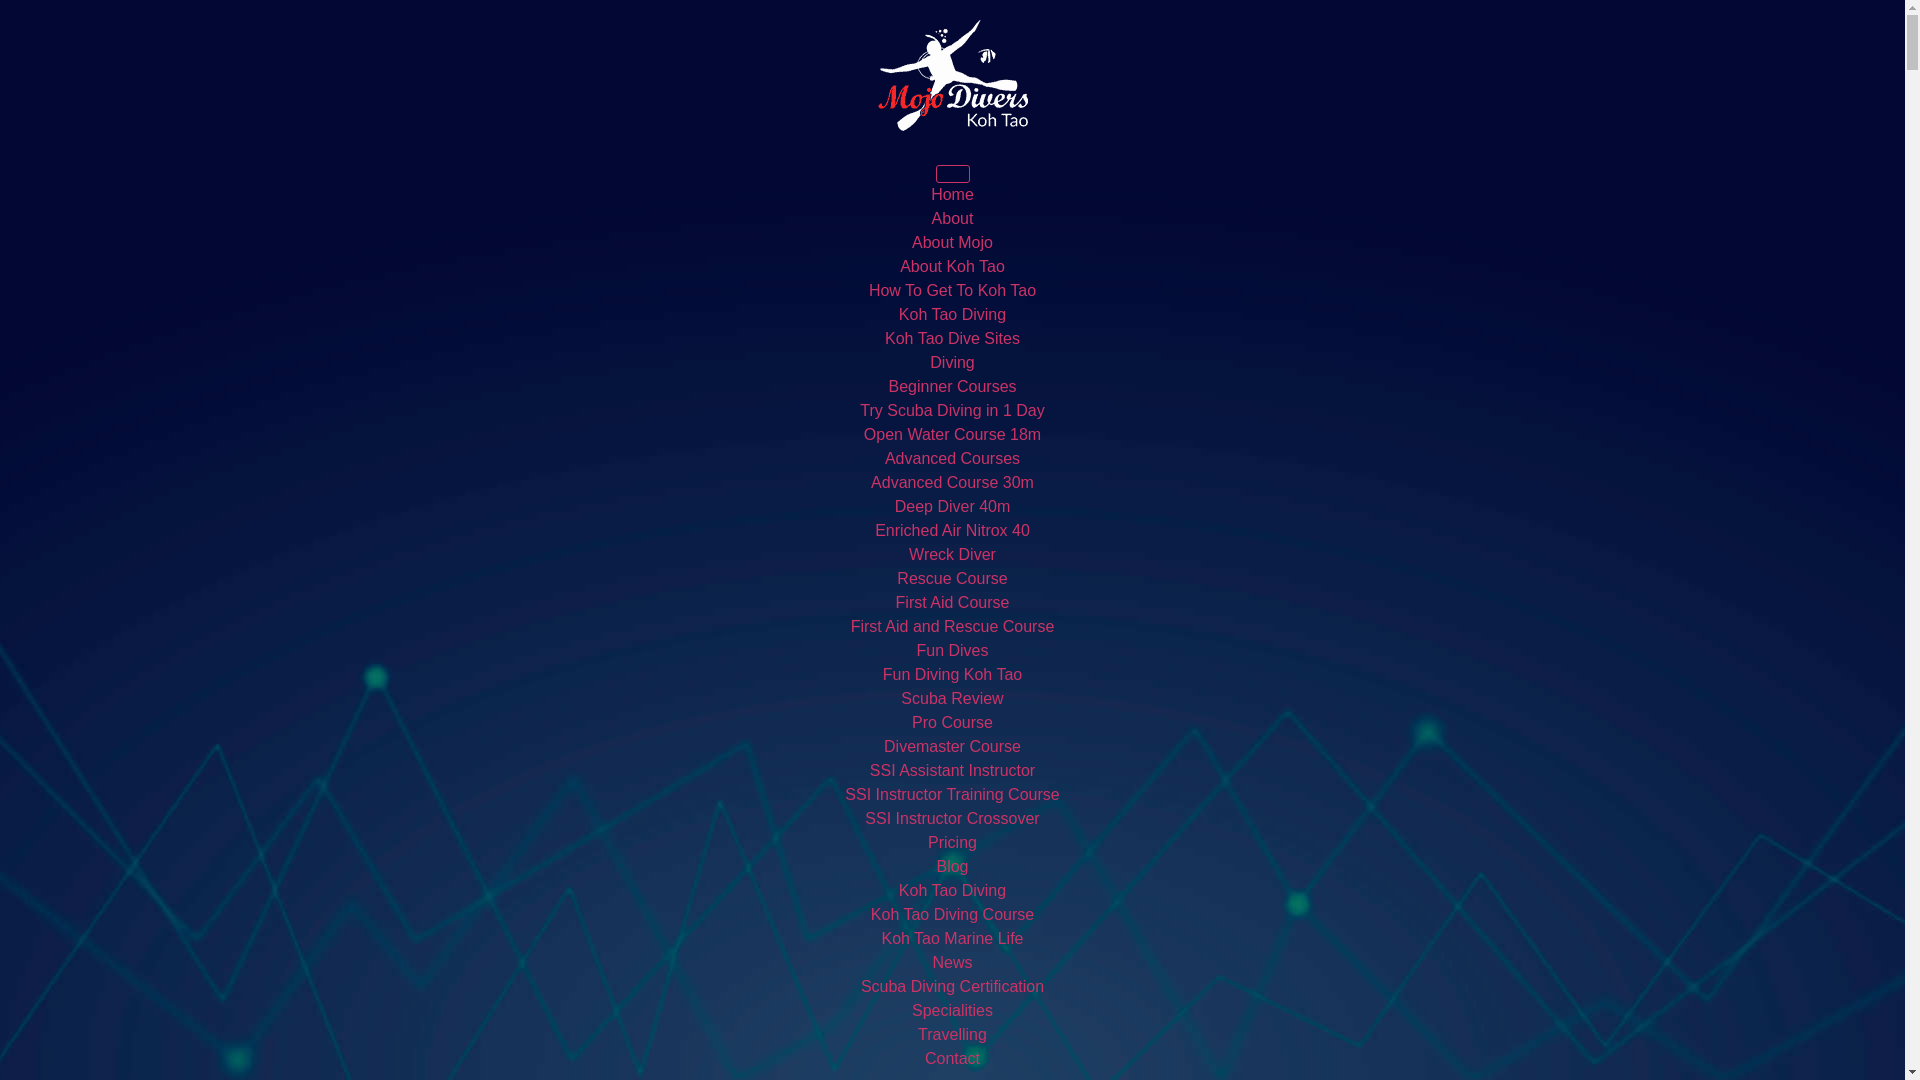  I want to click on How To Get To Koh Tao, so click(952, 290).